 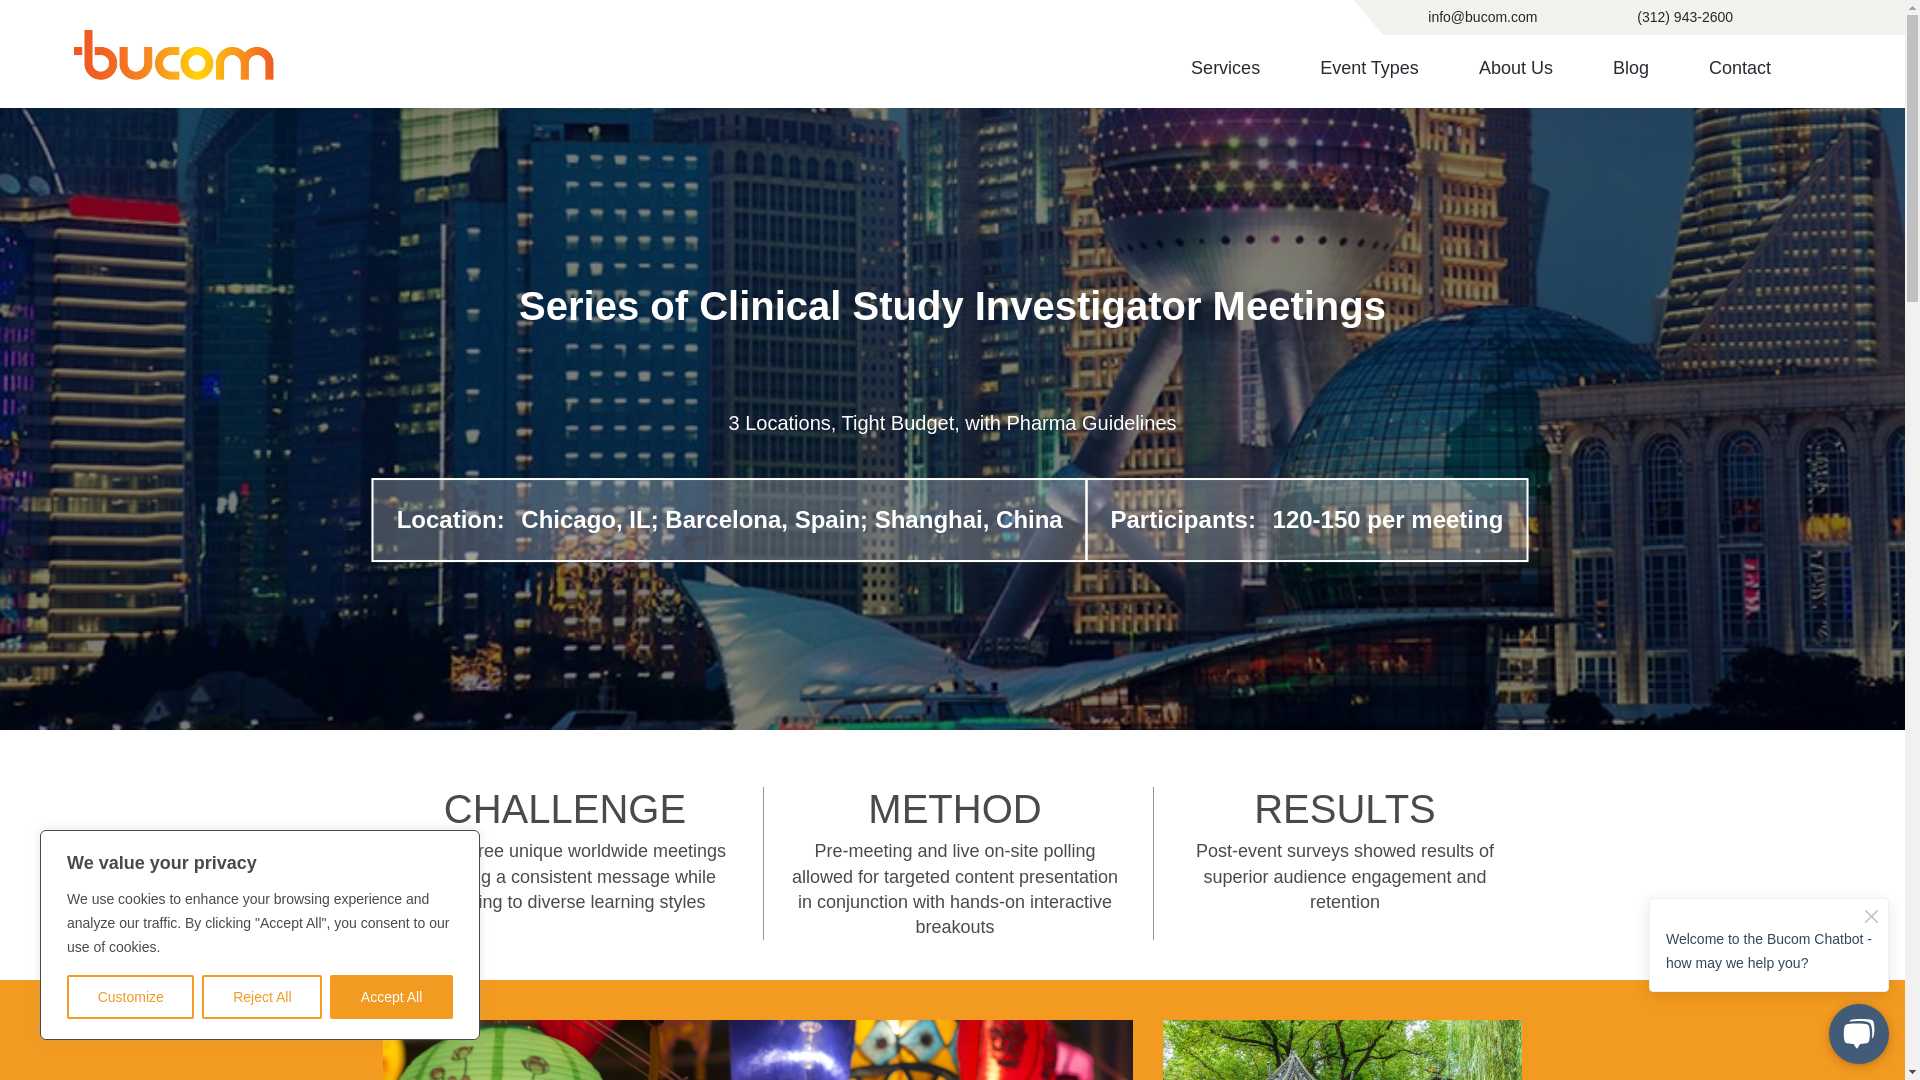 What do you see at coordinates (392, 997) in the screenshot?
I see `Accept All` at bounding box center [392, 997].